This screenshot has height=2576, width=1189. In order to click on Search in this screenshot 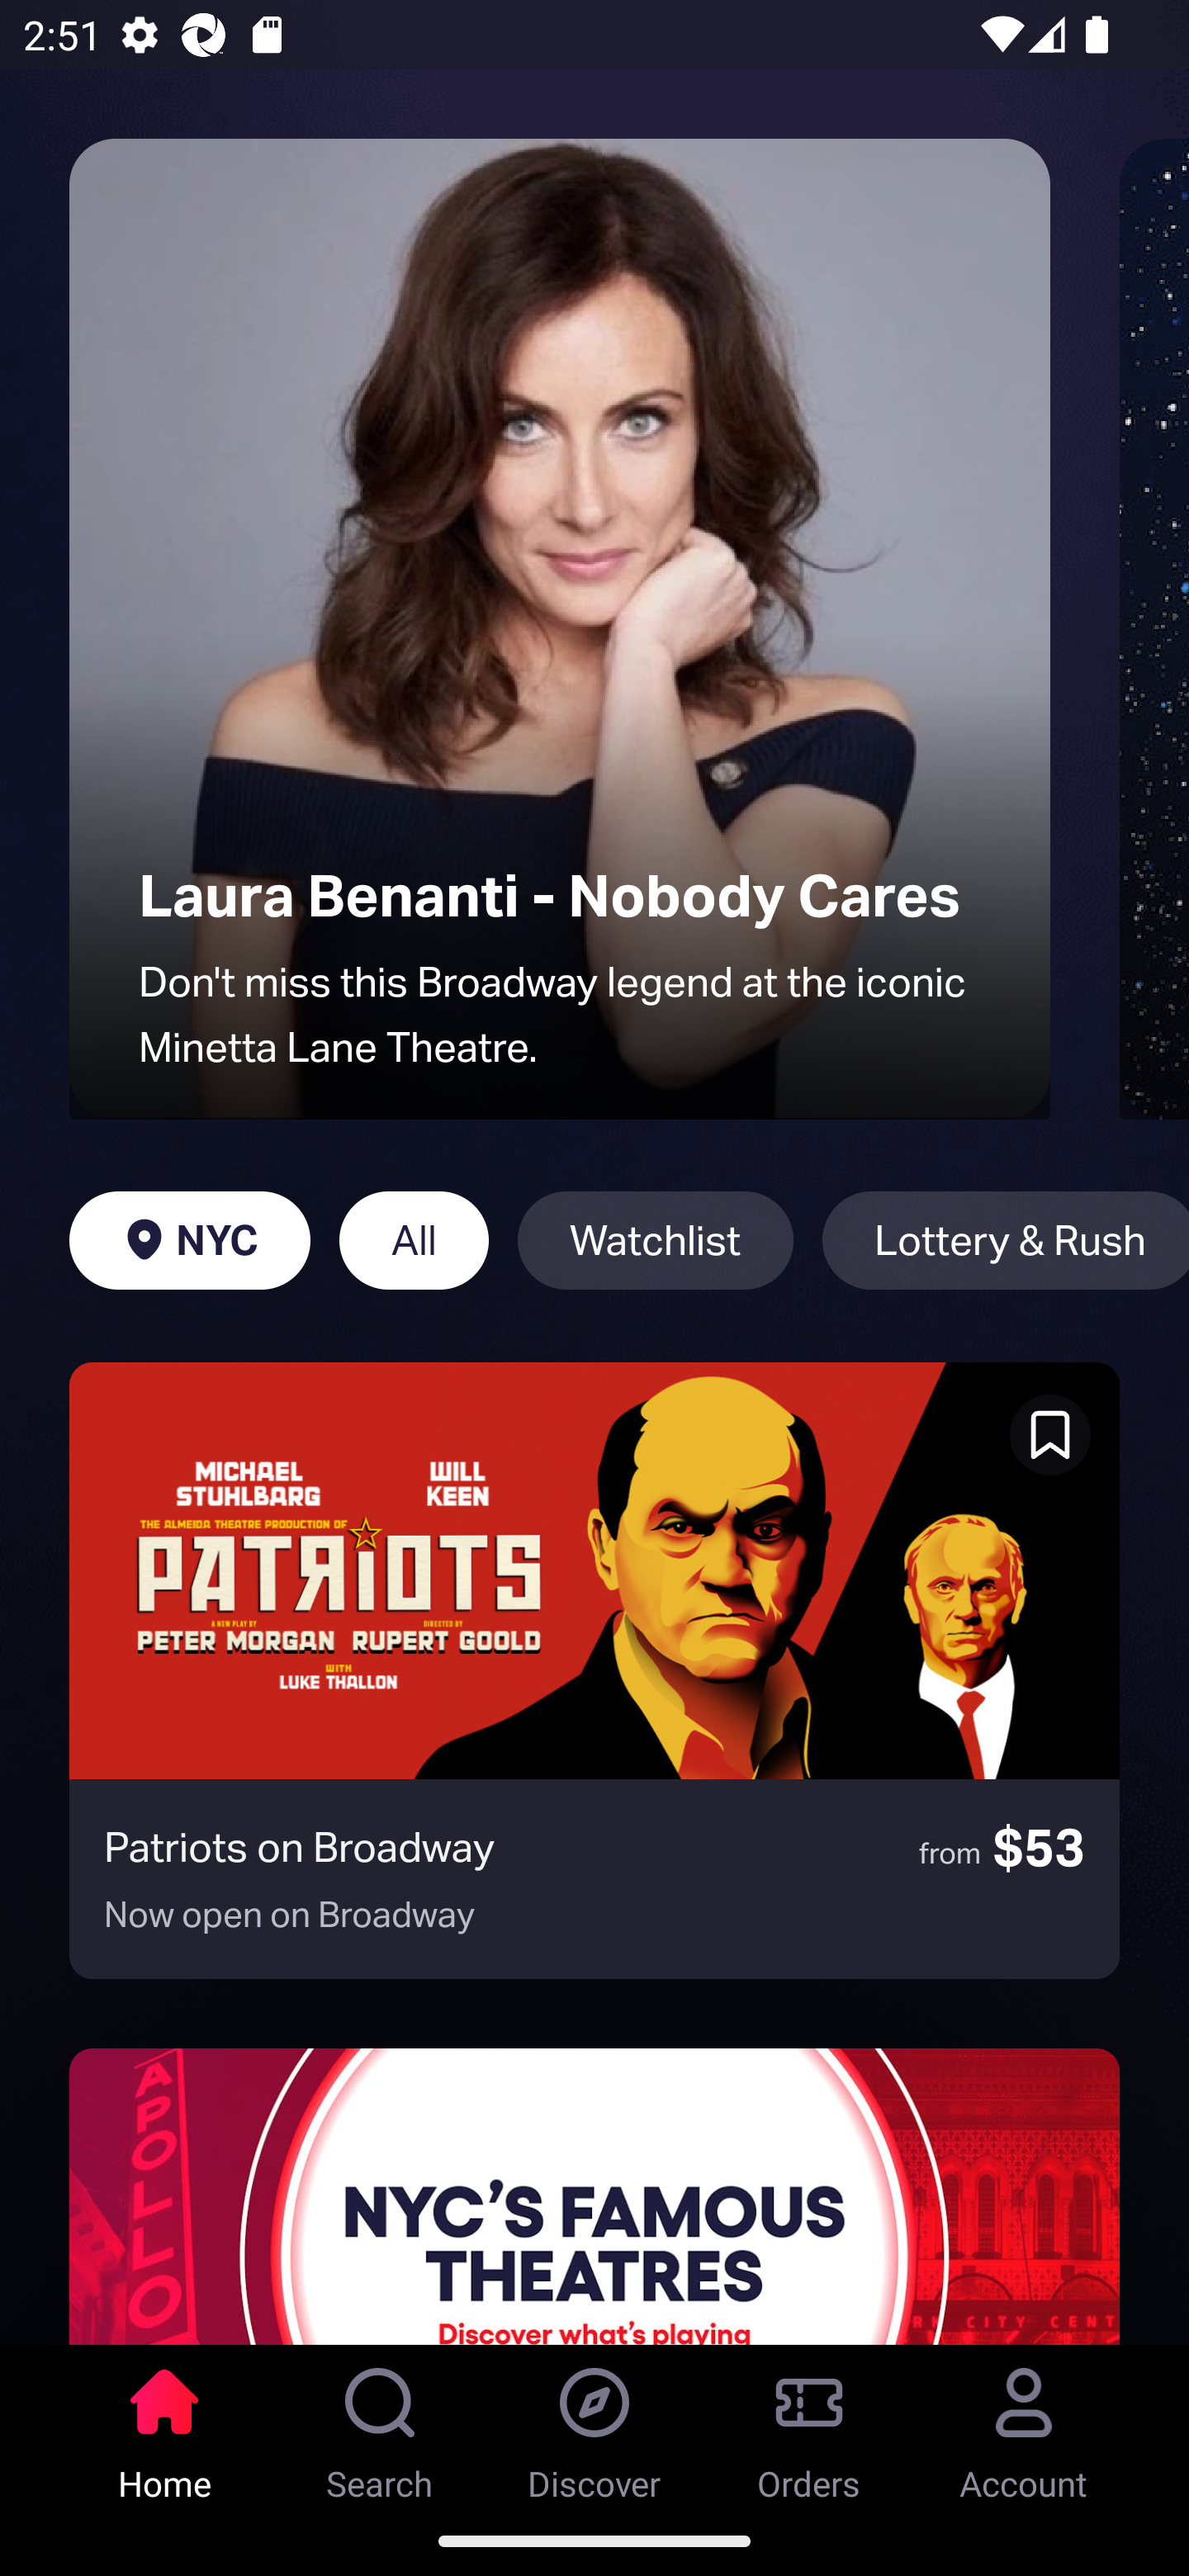, I will do `click(380, 2425)`.